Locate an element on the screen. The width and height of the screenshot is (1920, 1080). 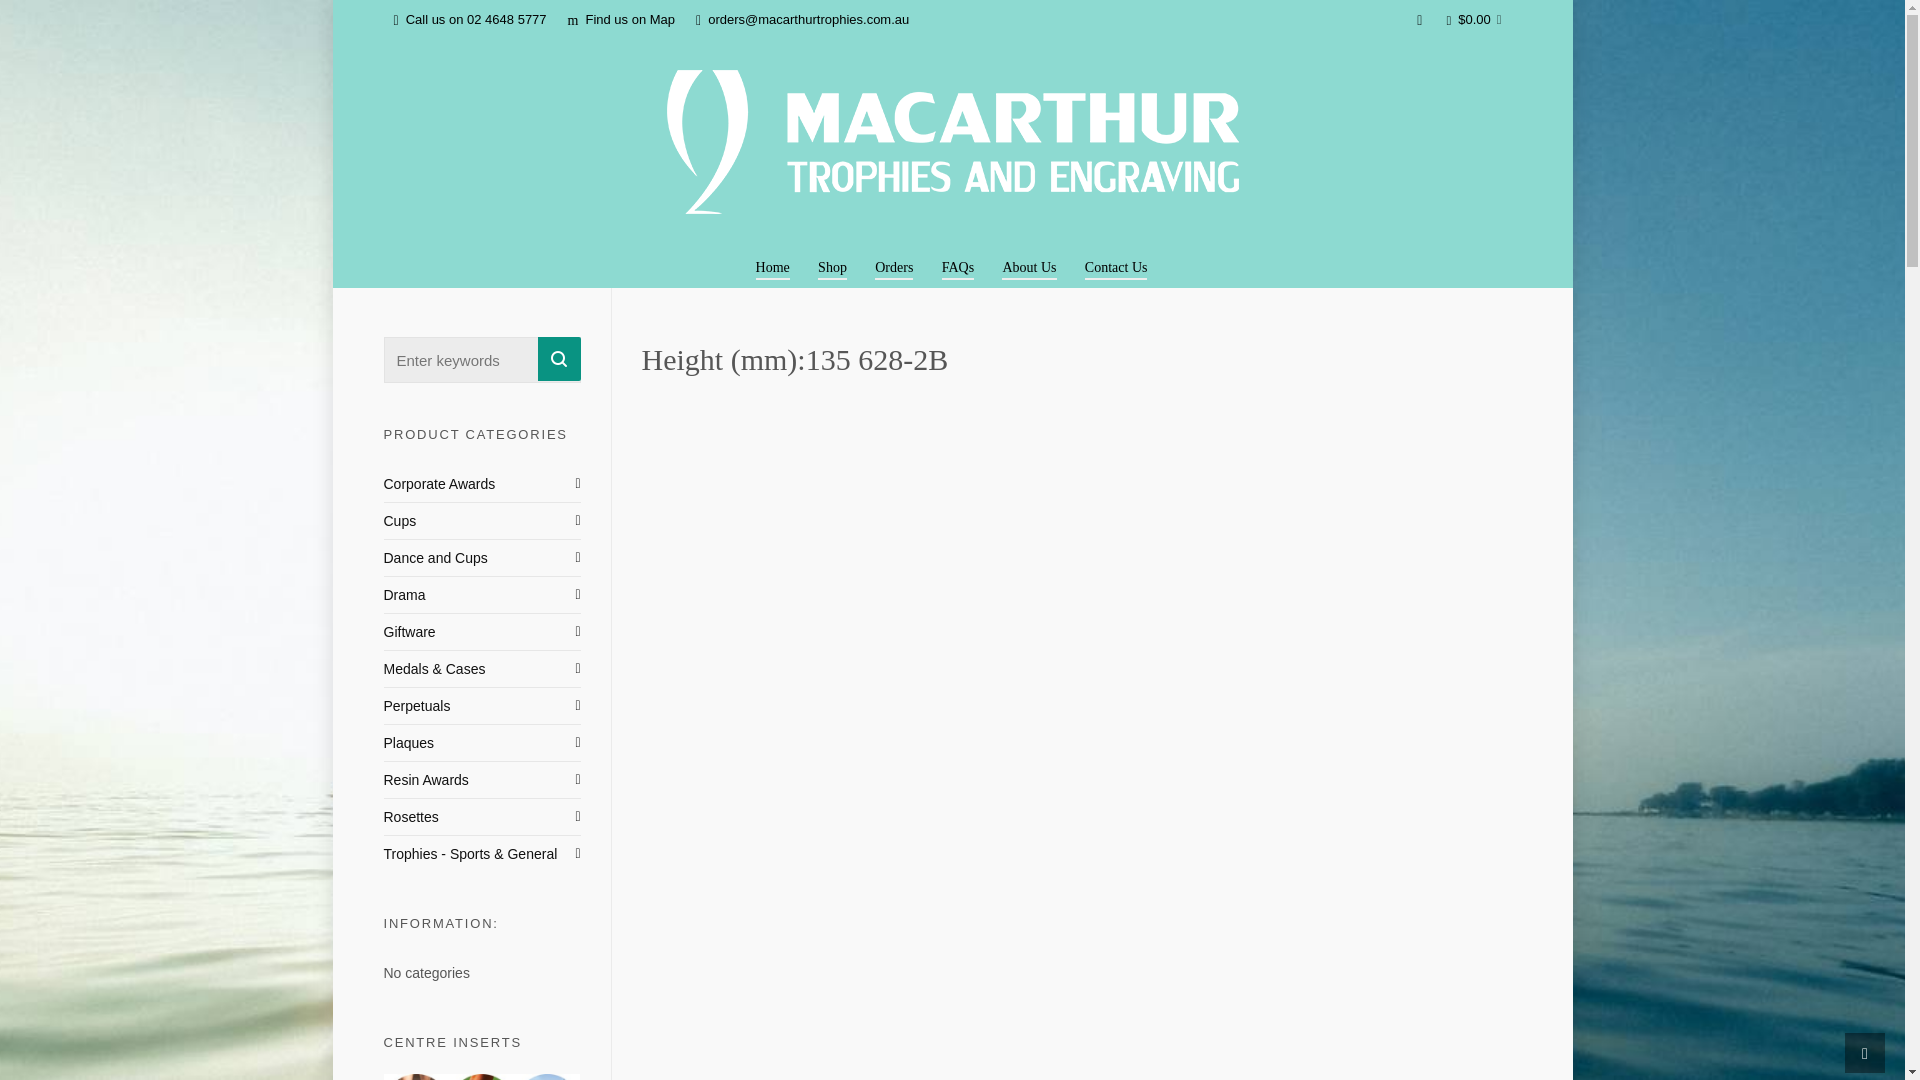
Orders is located at coordinates (894, 266).